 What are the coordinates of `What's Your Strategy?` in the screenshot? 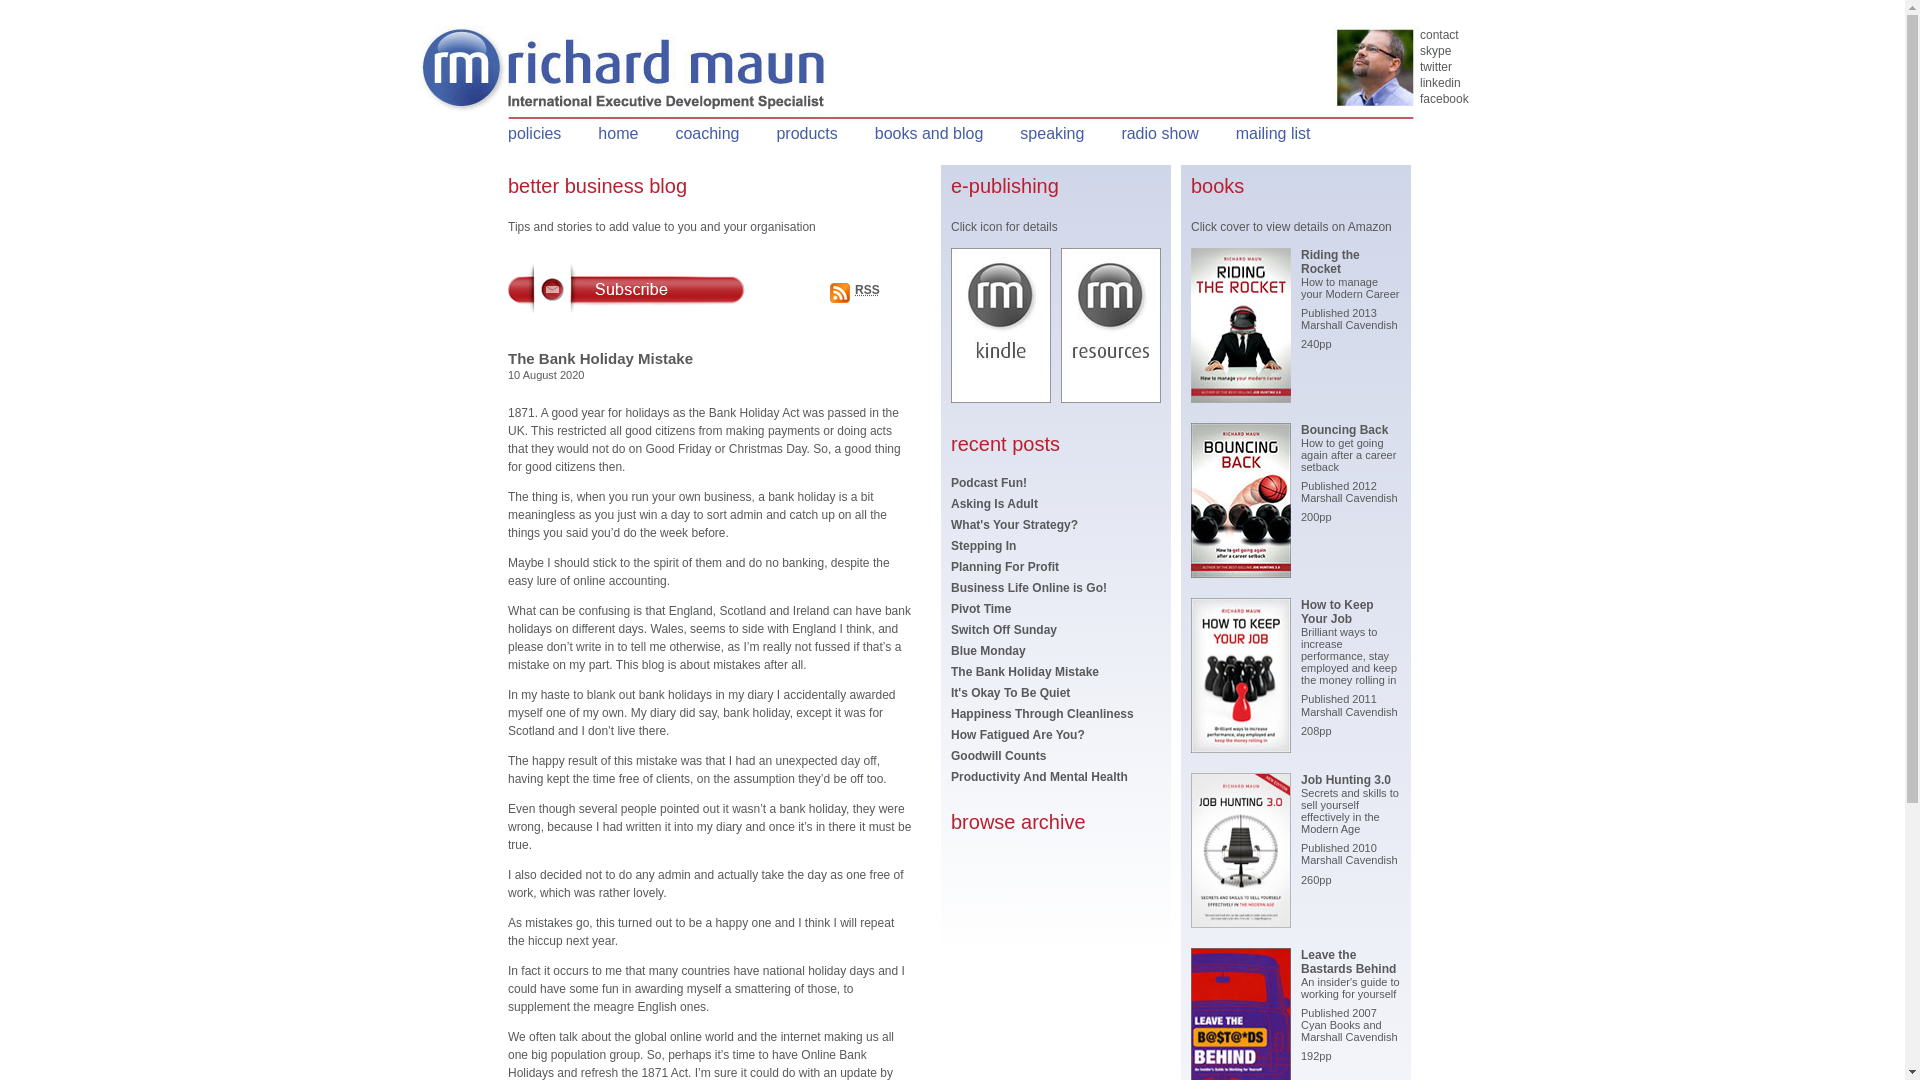 It's located at (1014, 525).